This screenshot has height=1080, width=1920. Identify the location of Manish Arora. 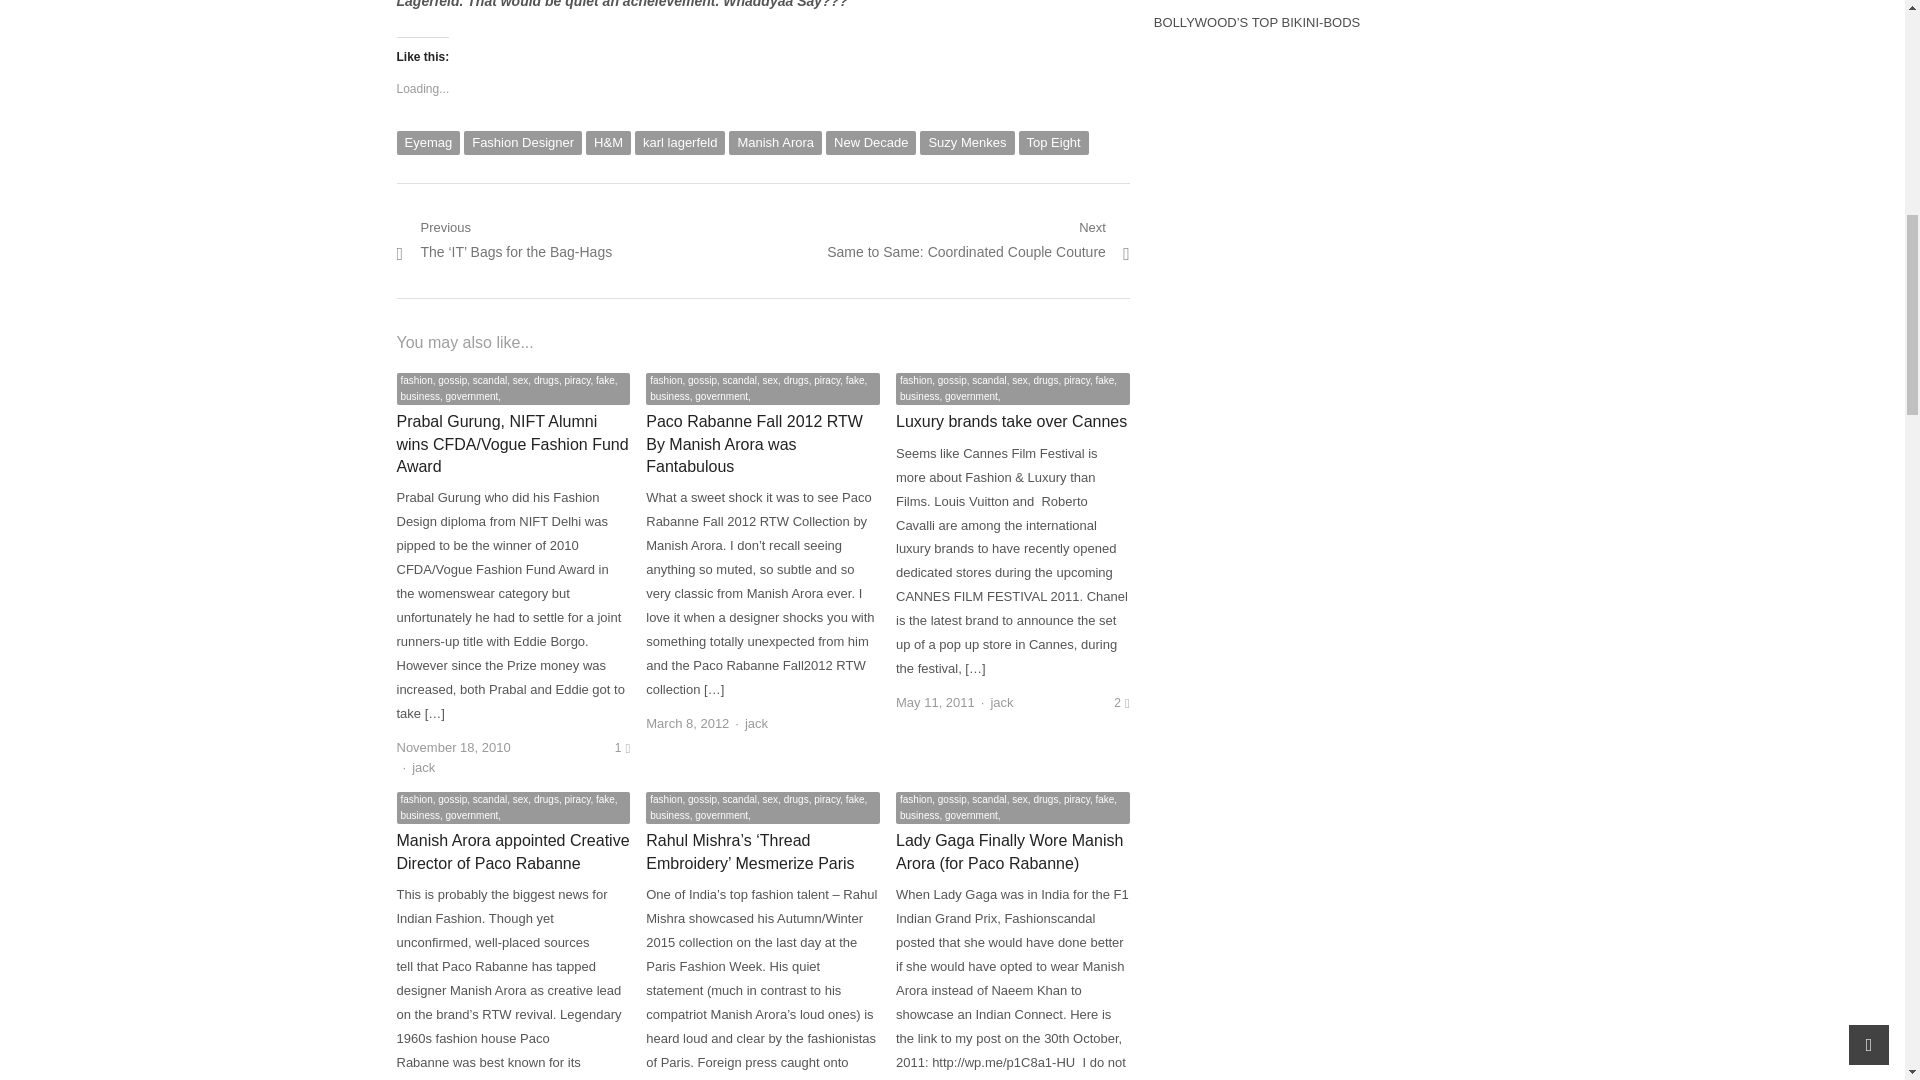
(775, 142).